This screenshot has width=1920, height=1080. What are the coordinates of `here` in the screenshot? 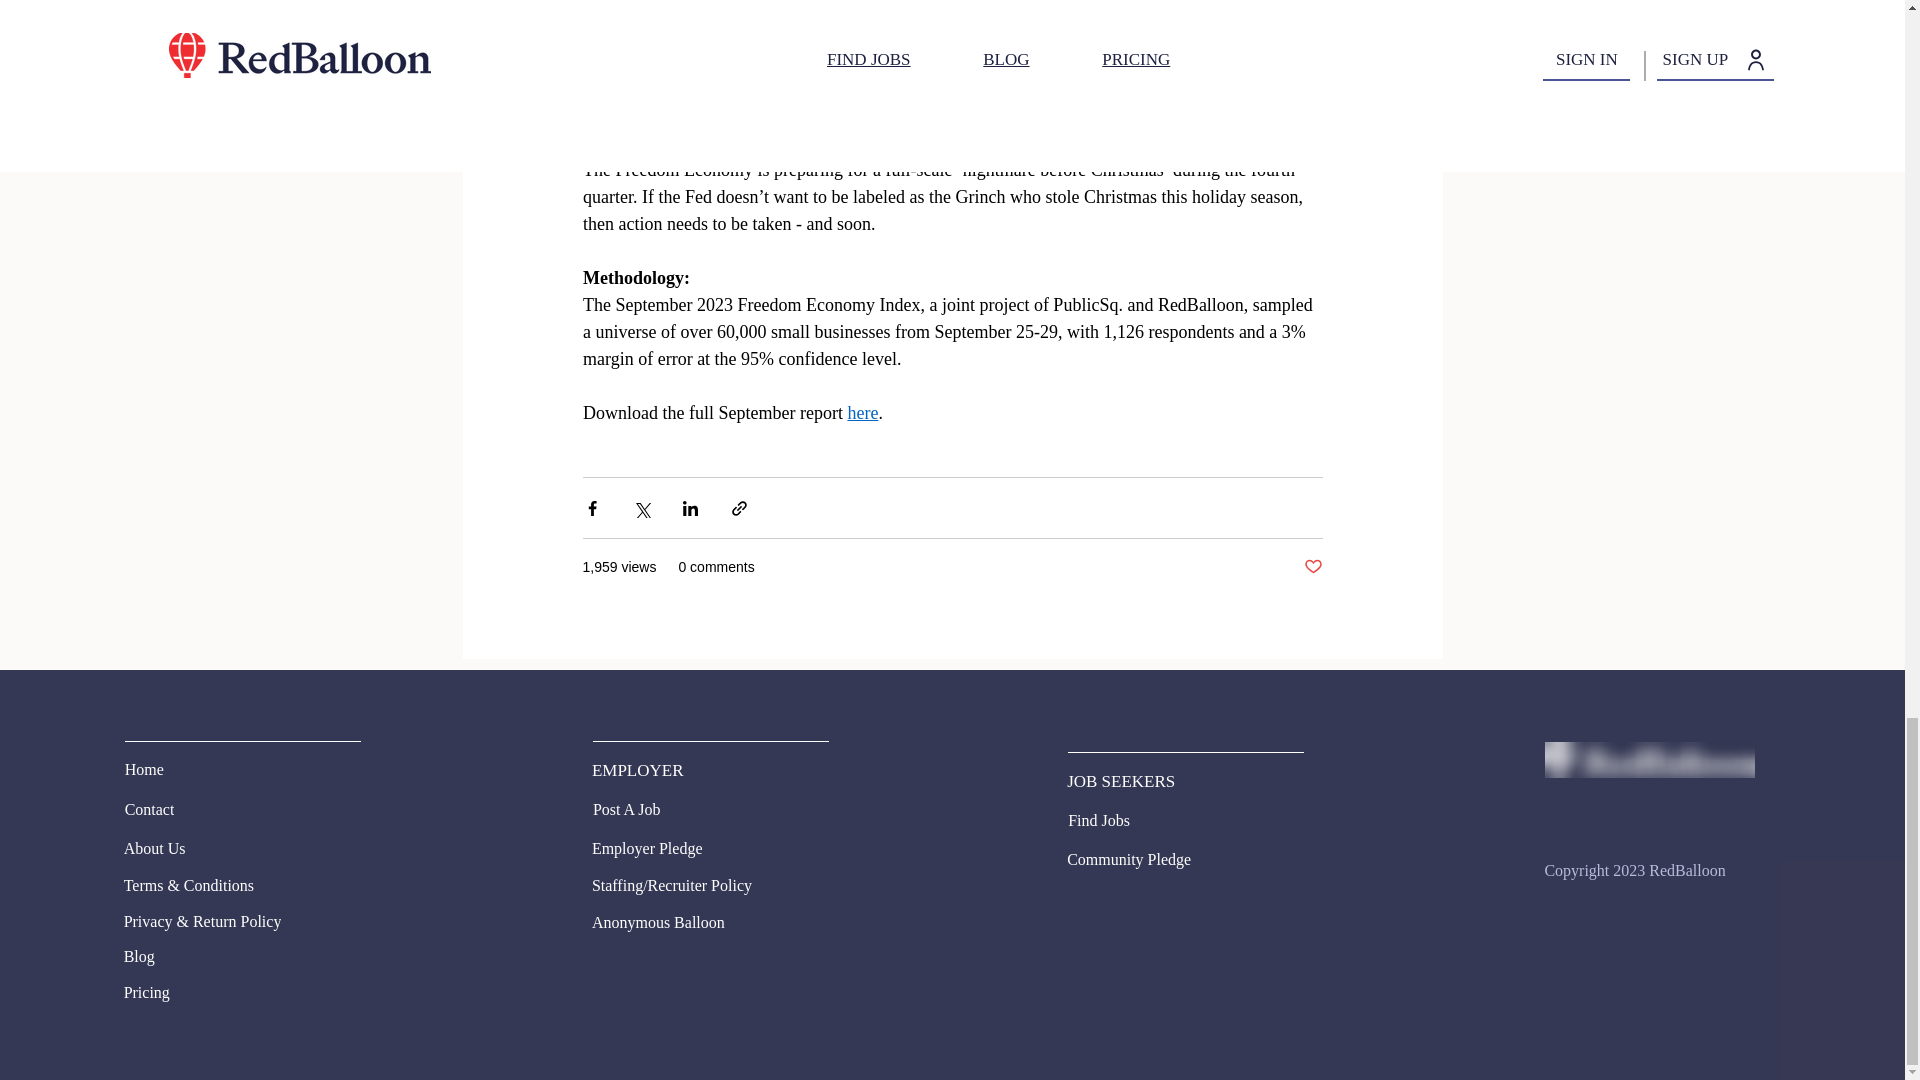 It's located at (862, 412).